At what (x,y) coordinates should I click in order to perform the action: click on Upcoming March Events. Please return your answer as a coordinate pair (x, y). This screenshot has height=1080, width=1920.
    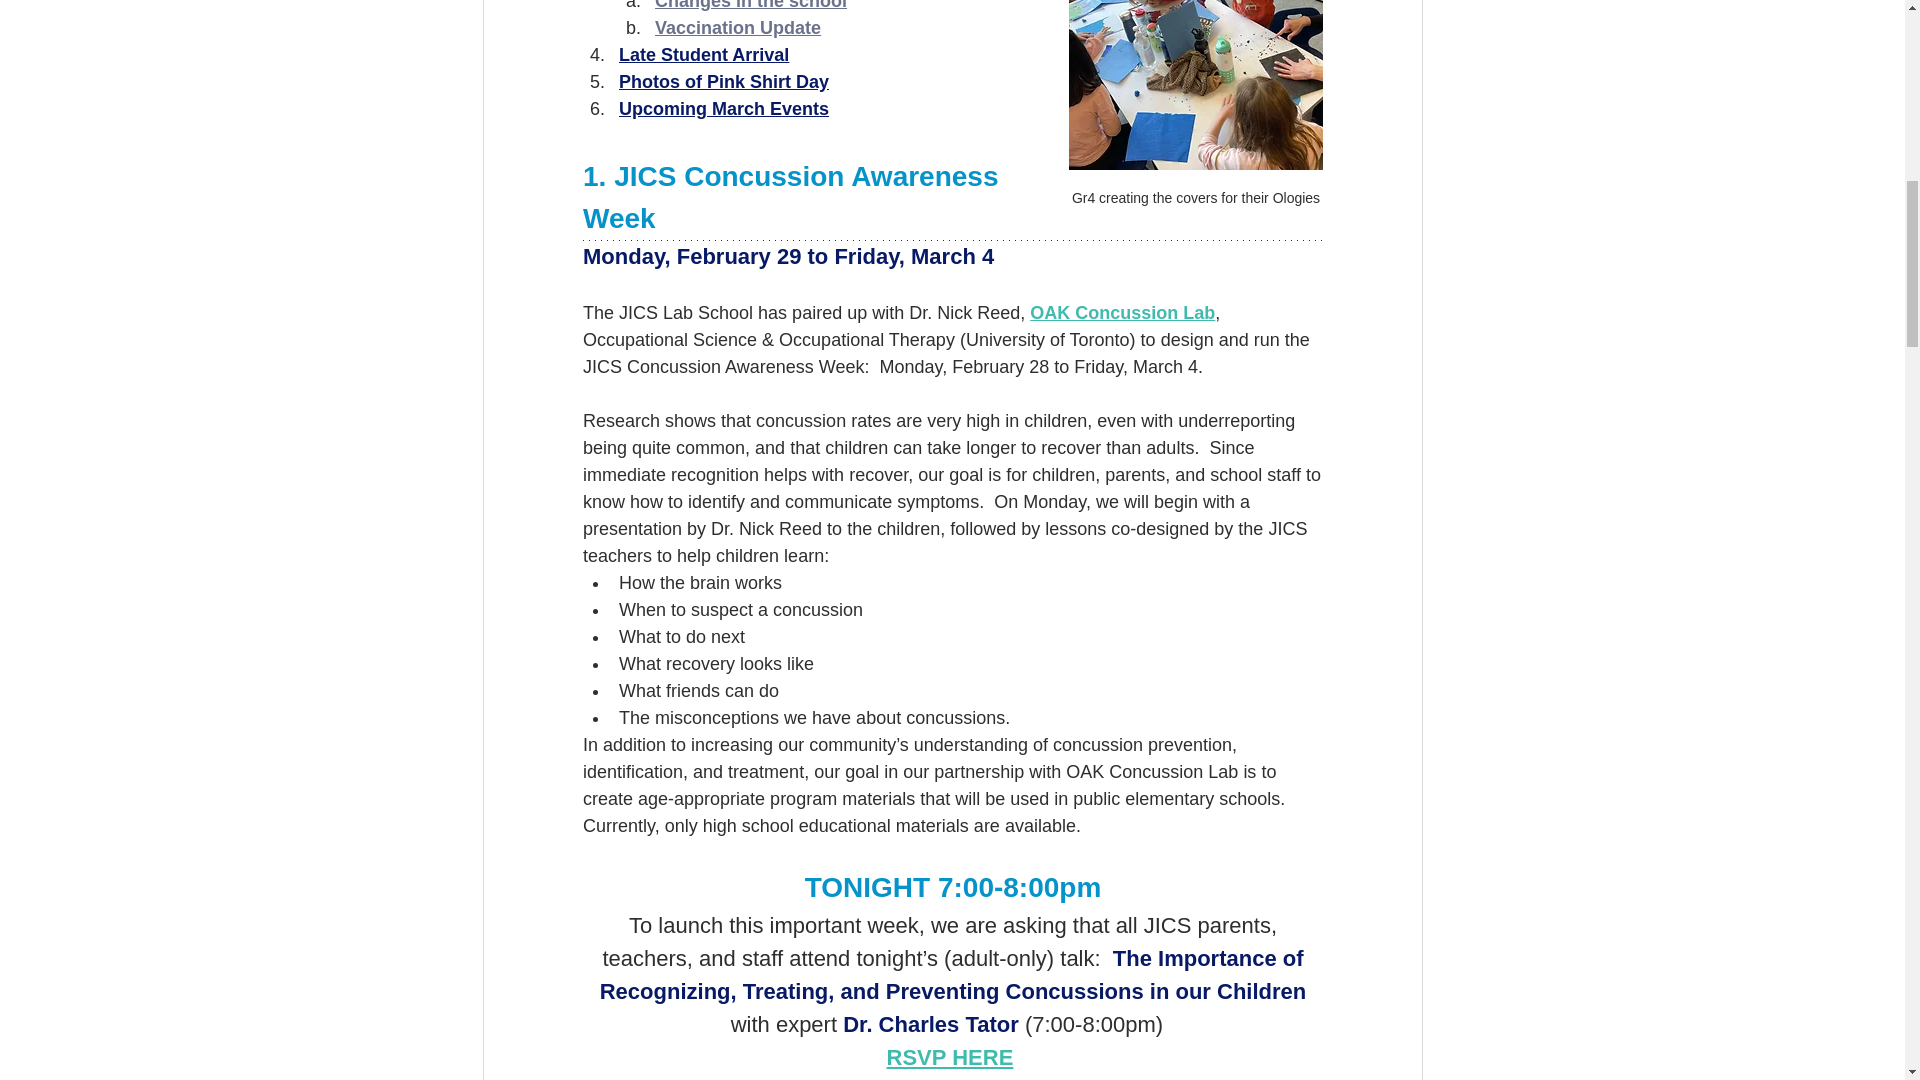
    Looking at the image, I should click on (722, 108).